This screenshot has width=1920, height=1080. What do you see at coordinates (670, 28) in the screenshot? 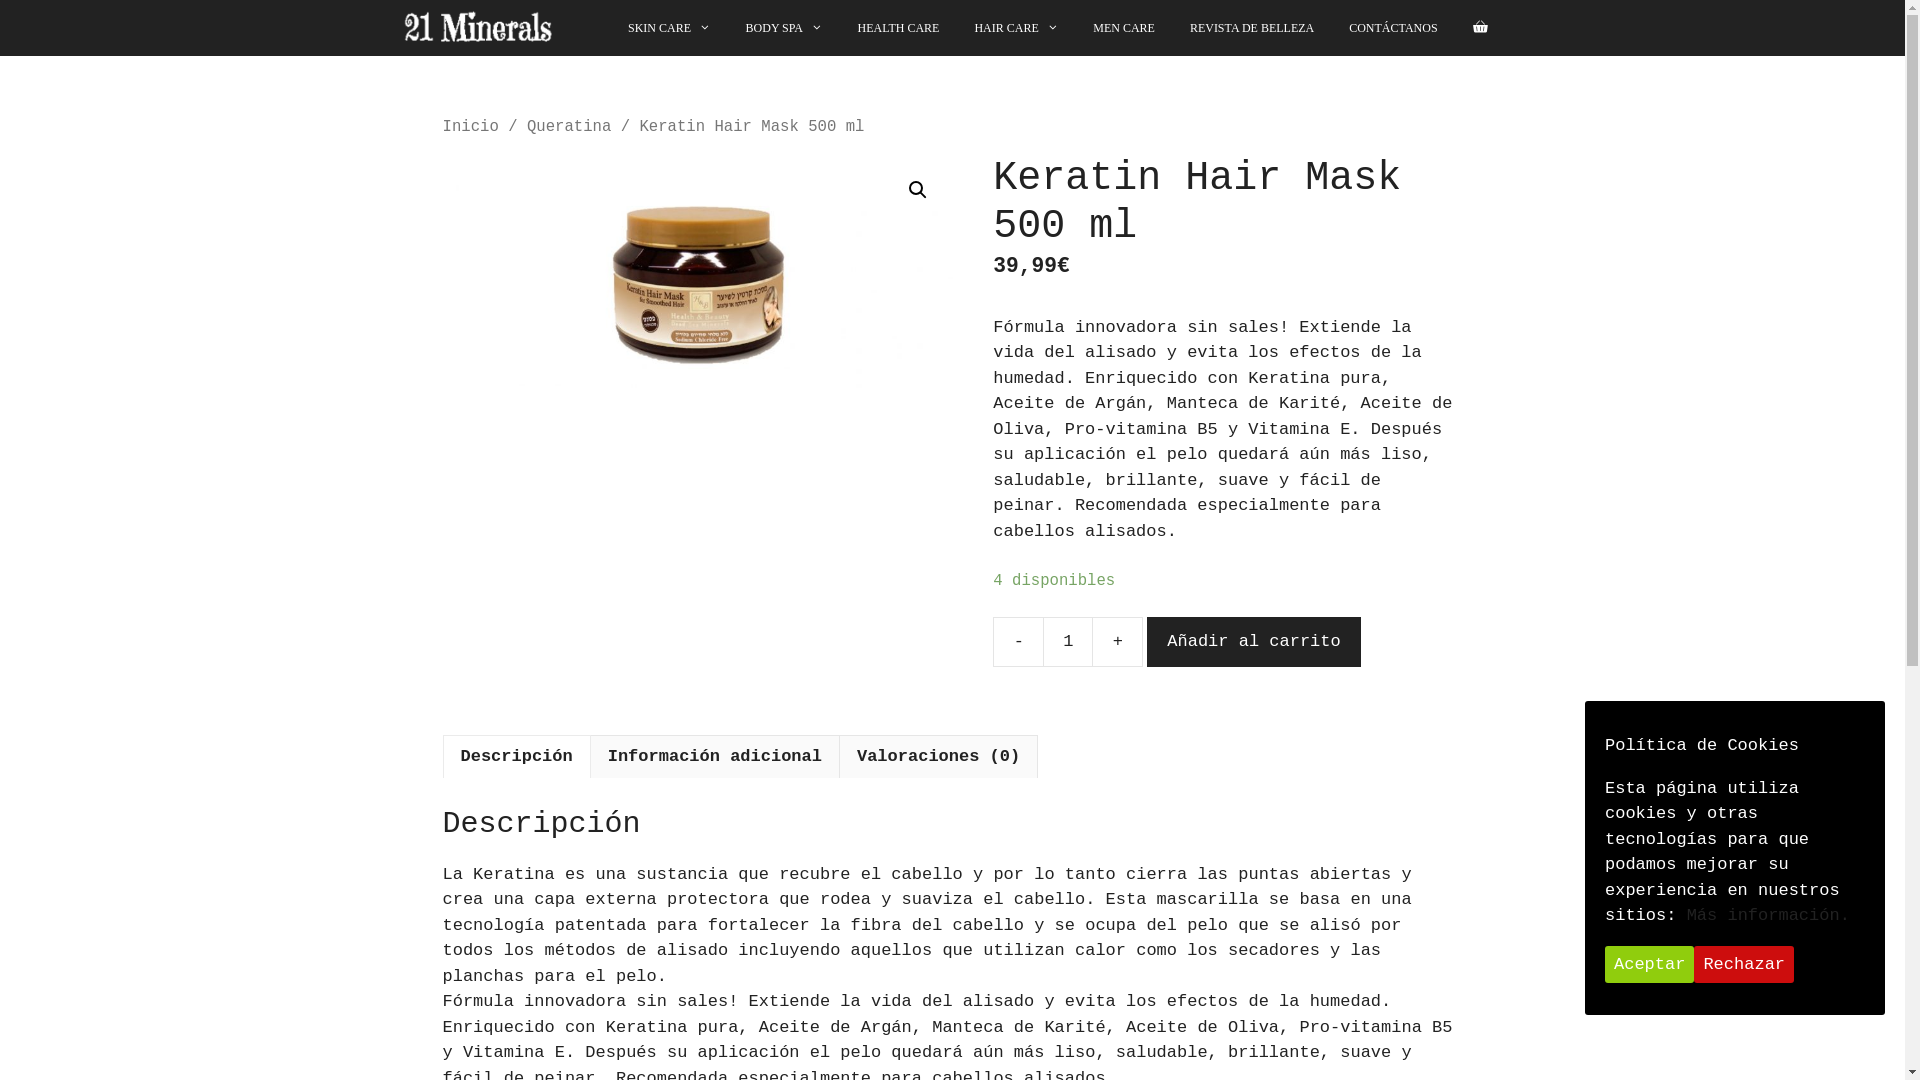
I see `SKIN CARE` at bounding box center [670, 28].